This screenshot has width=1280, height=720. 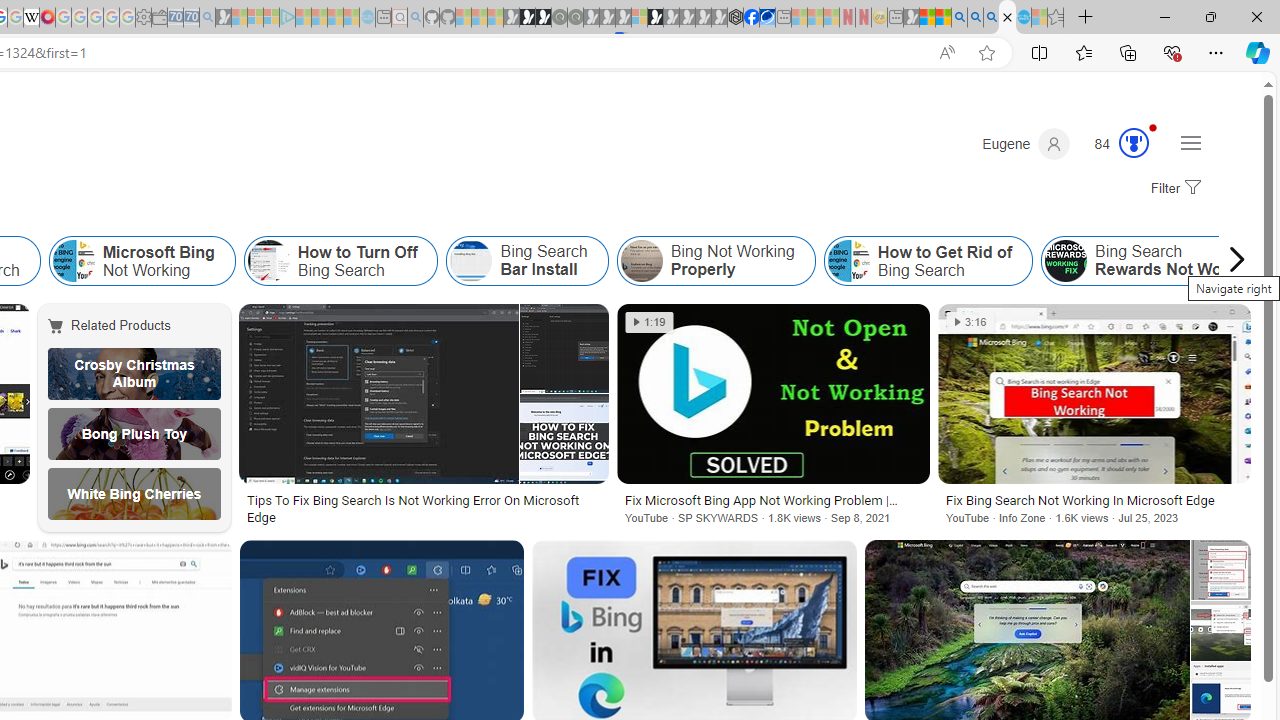 What do you see at coordinates (928, 260) in the screenshot?
I see `Class: item col` at bounding box center [928, 260].